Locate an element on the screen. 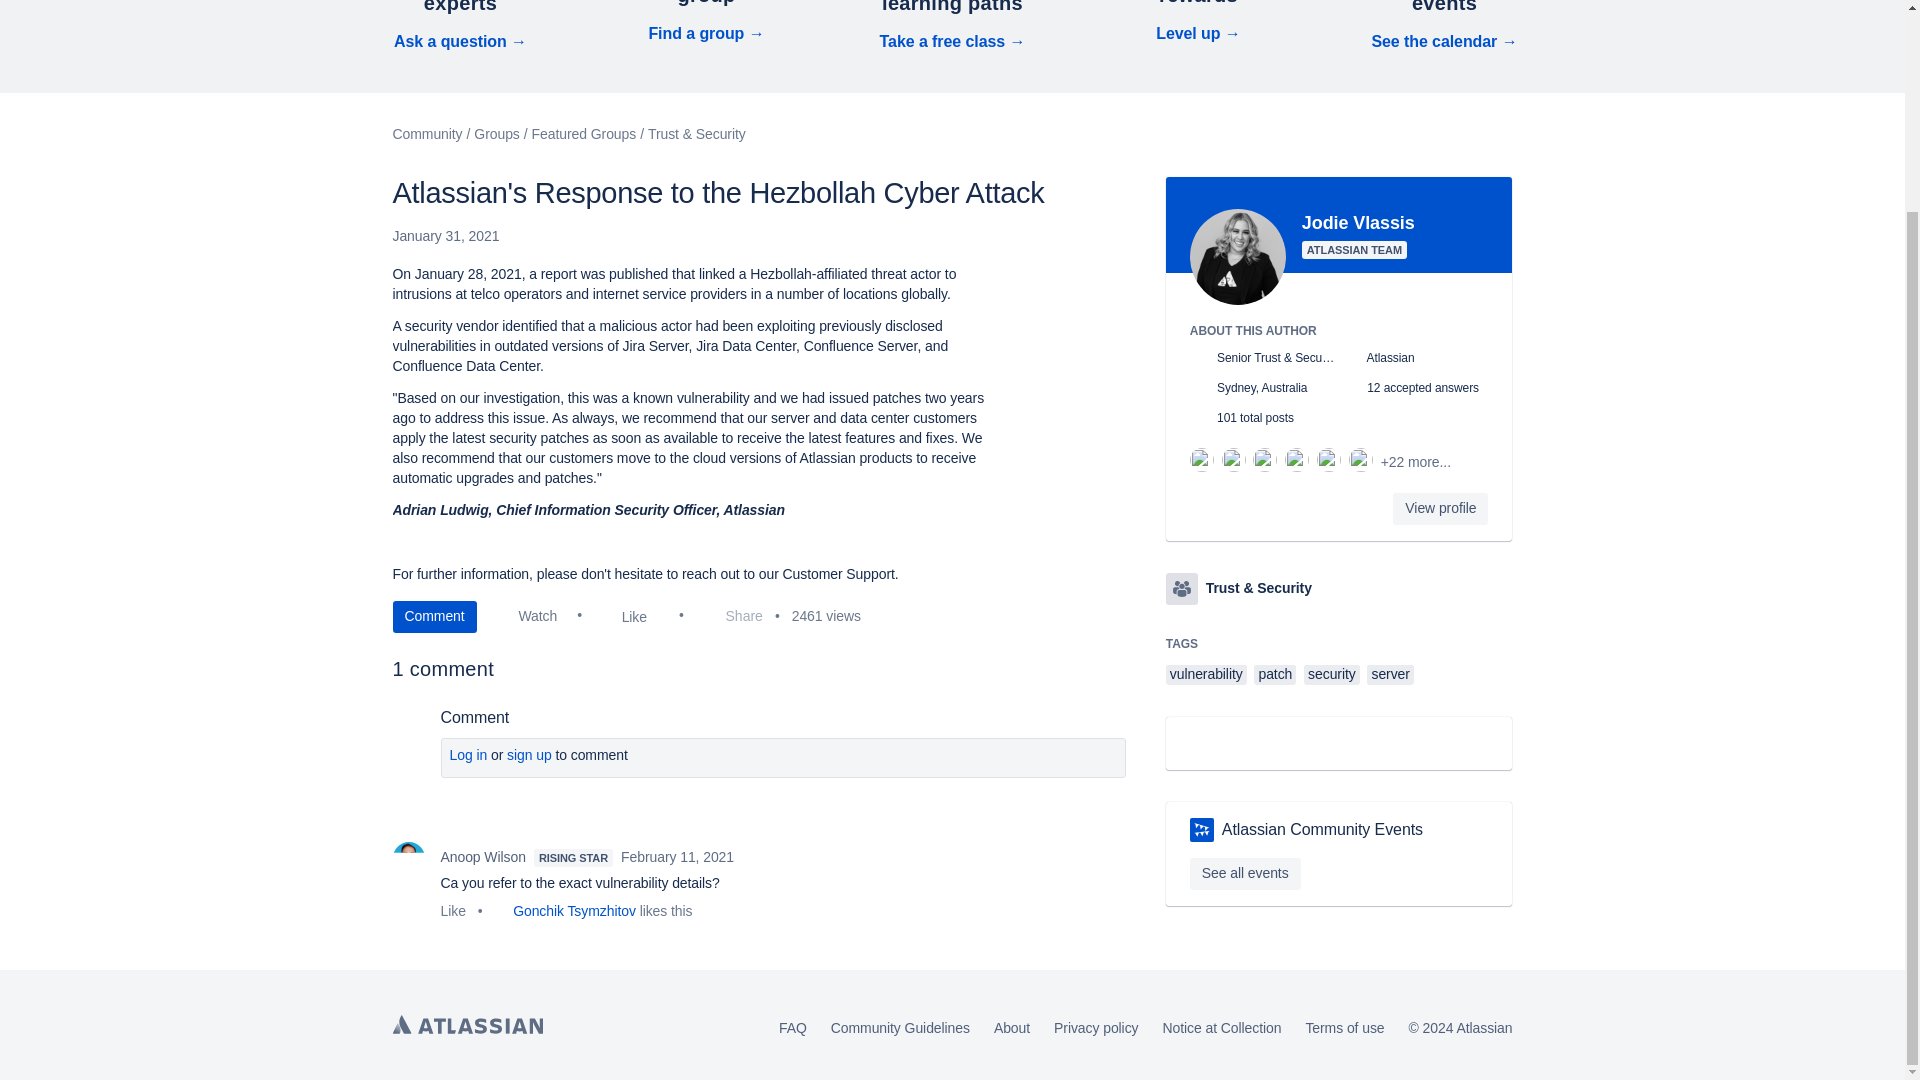  groups-icon is located at coordinates (1182, 588).